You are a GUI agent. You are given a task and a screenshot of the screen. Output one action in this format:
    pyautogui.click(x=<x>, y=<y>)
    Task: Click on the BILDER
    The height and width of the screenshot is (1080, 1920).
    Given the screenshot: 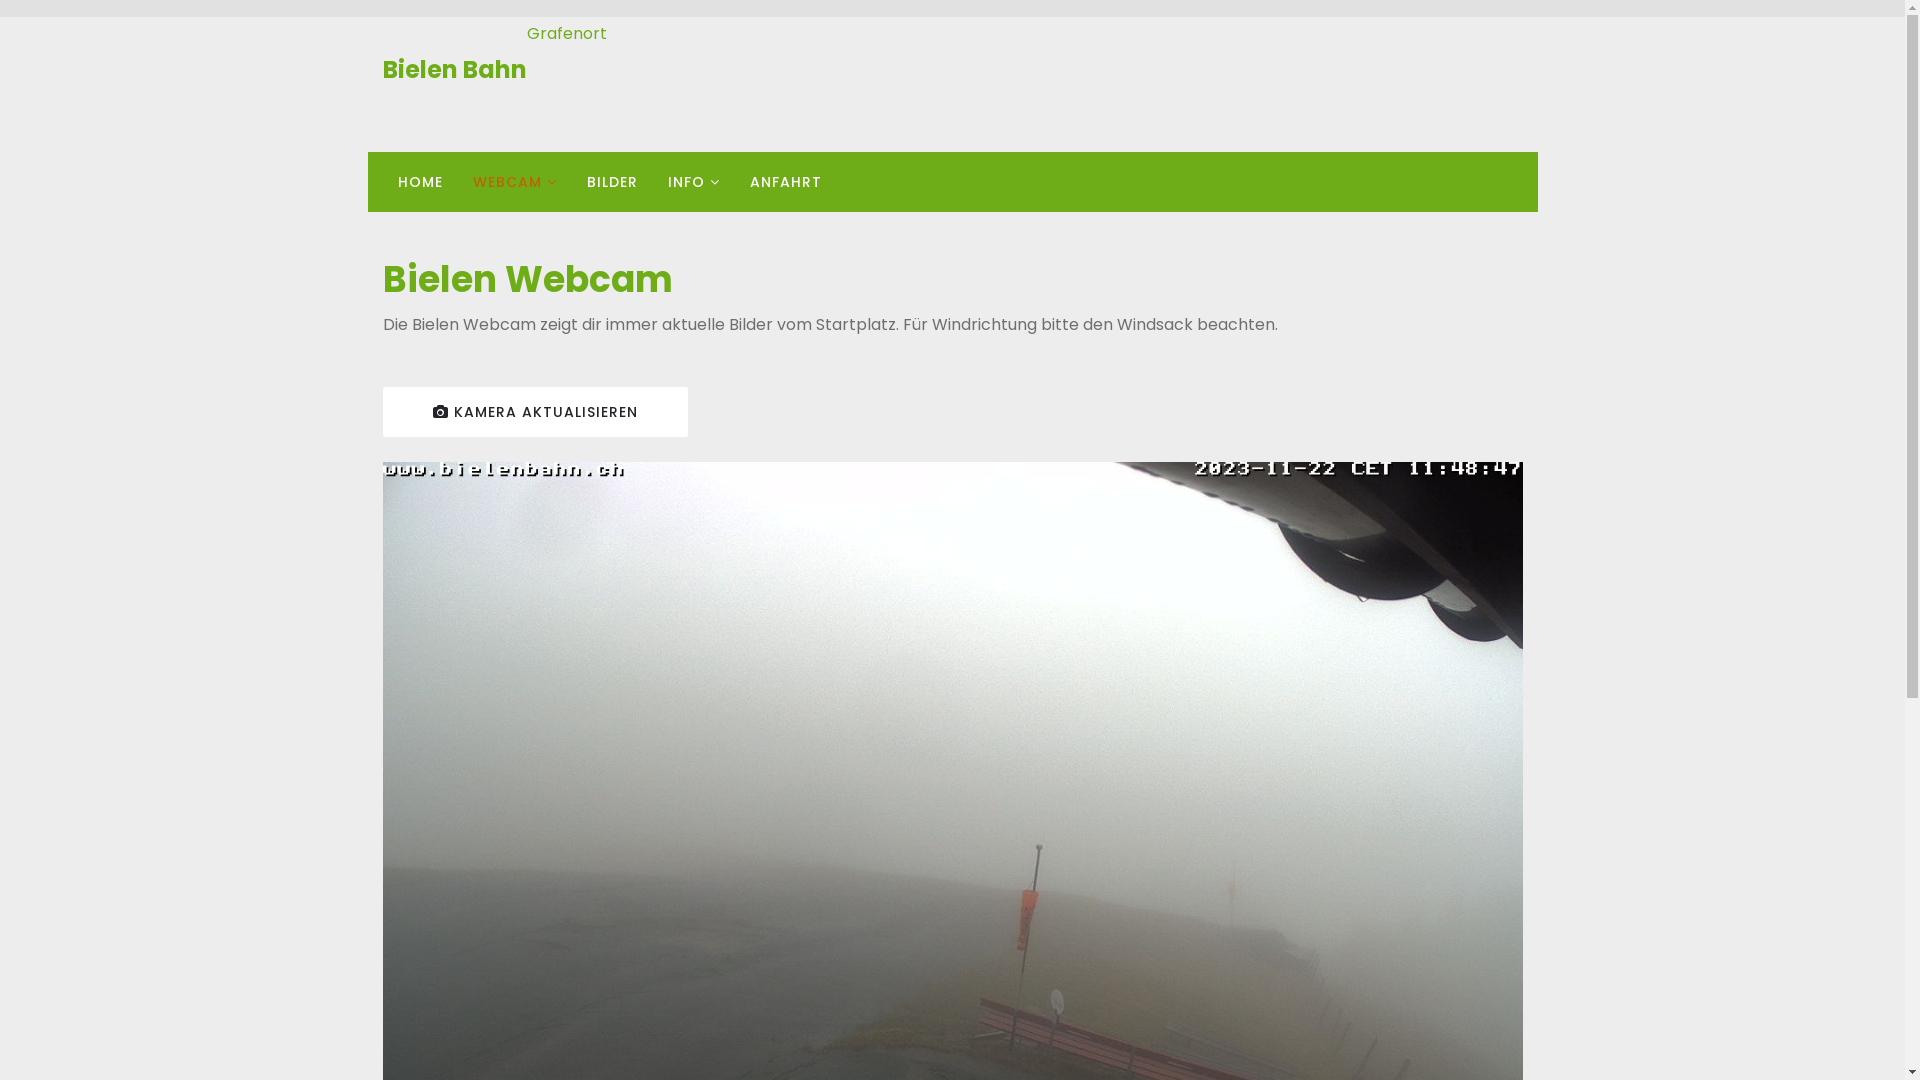 What is the action you would take?
    pyautogui.click(x=612, y=182)
    